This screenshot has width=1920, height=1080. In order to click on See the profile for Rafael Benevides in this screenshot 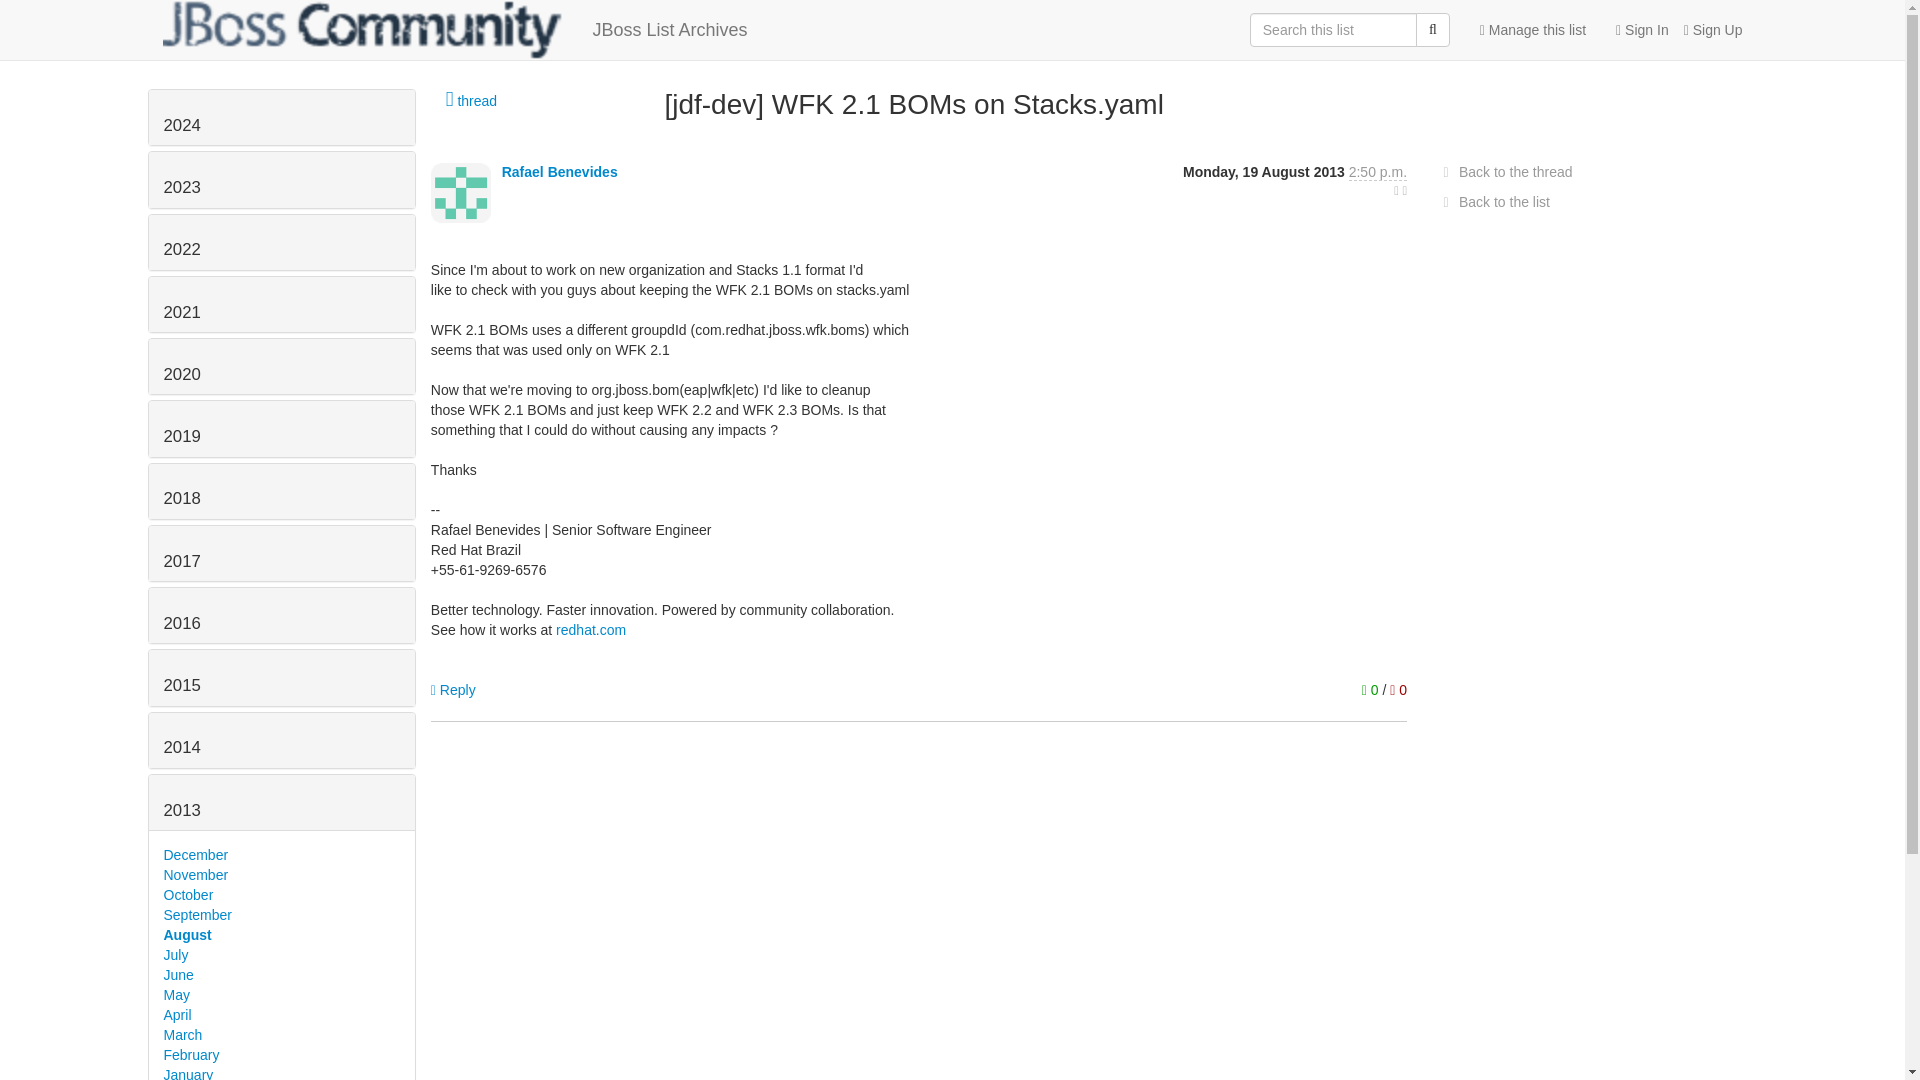, I will do `click(560, 172)`.